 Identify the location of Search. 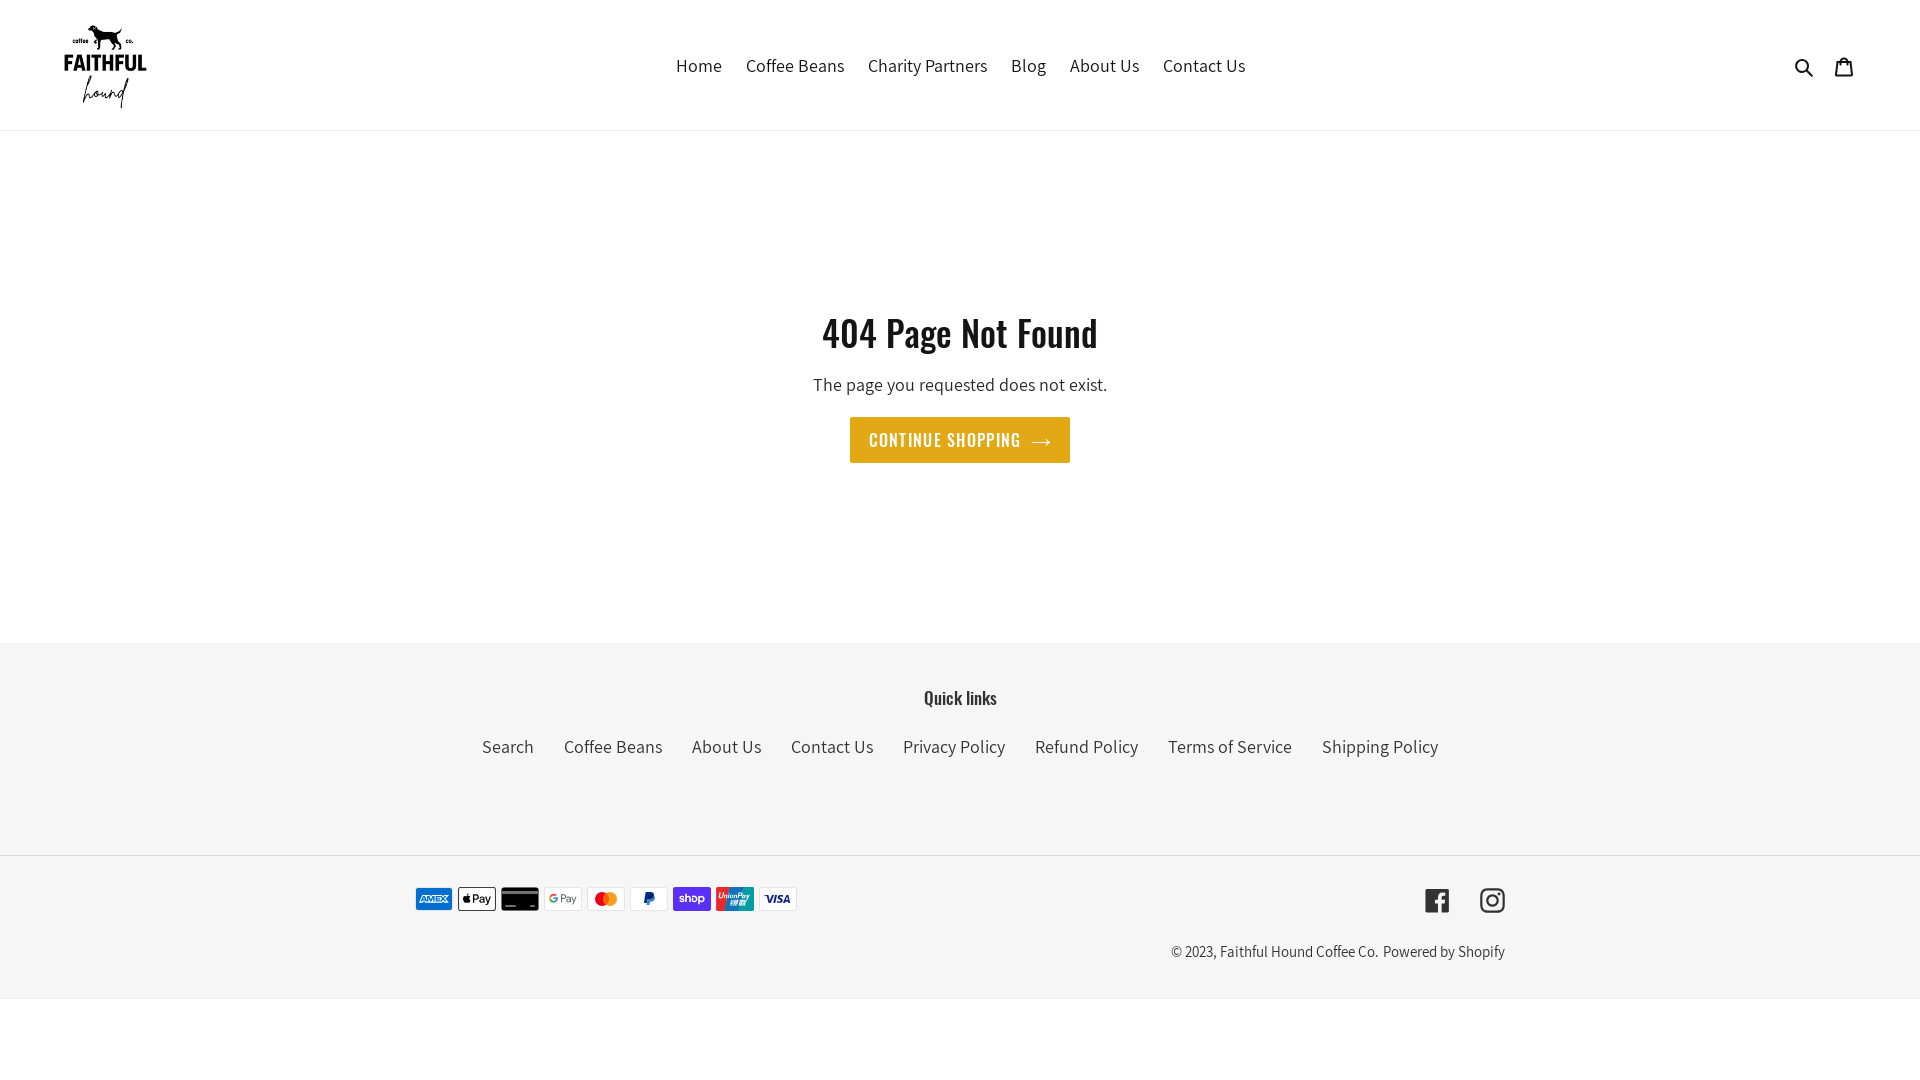
(508, 746).